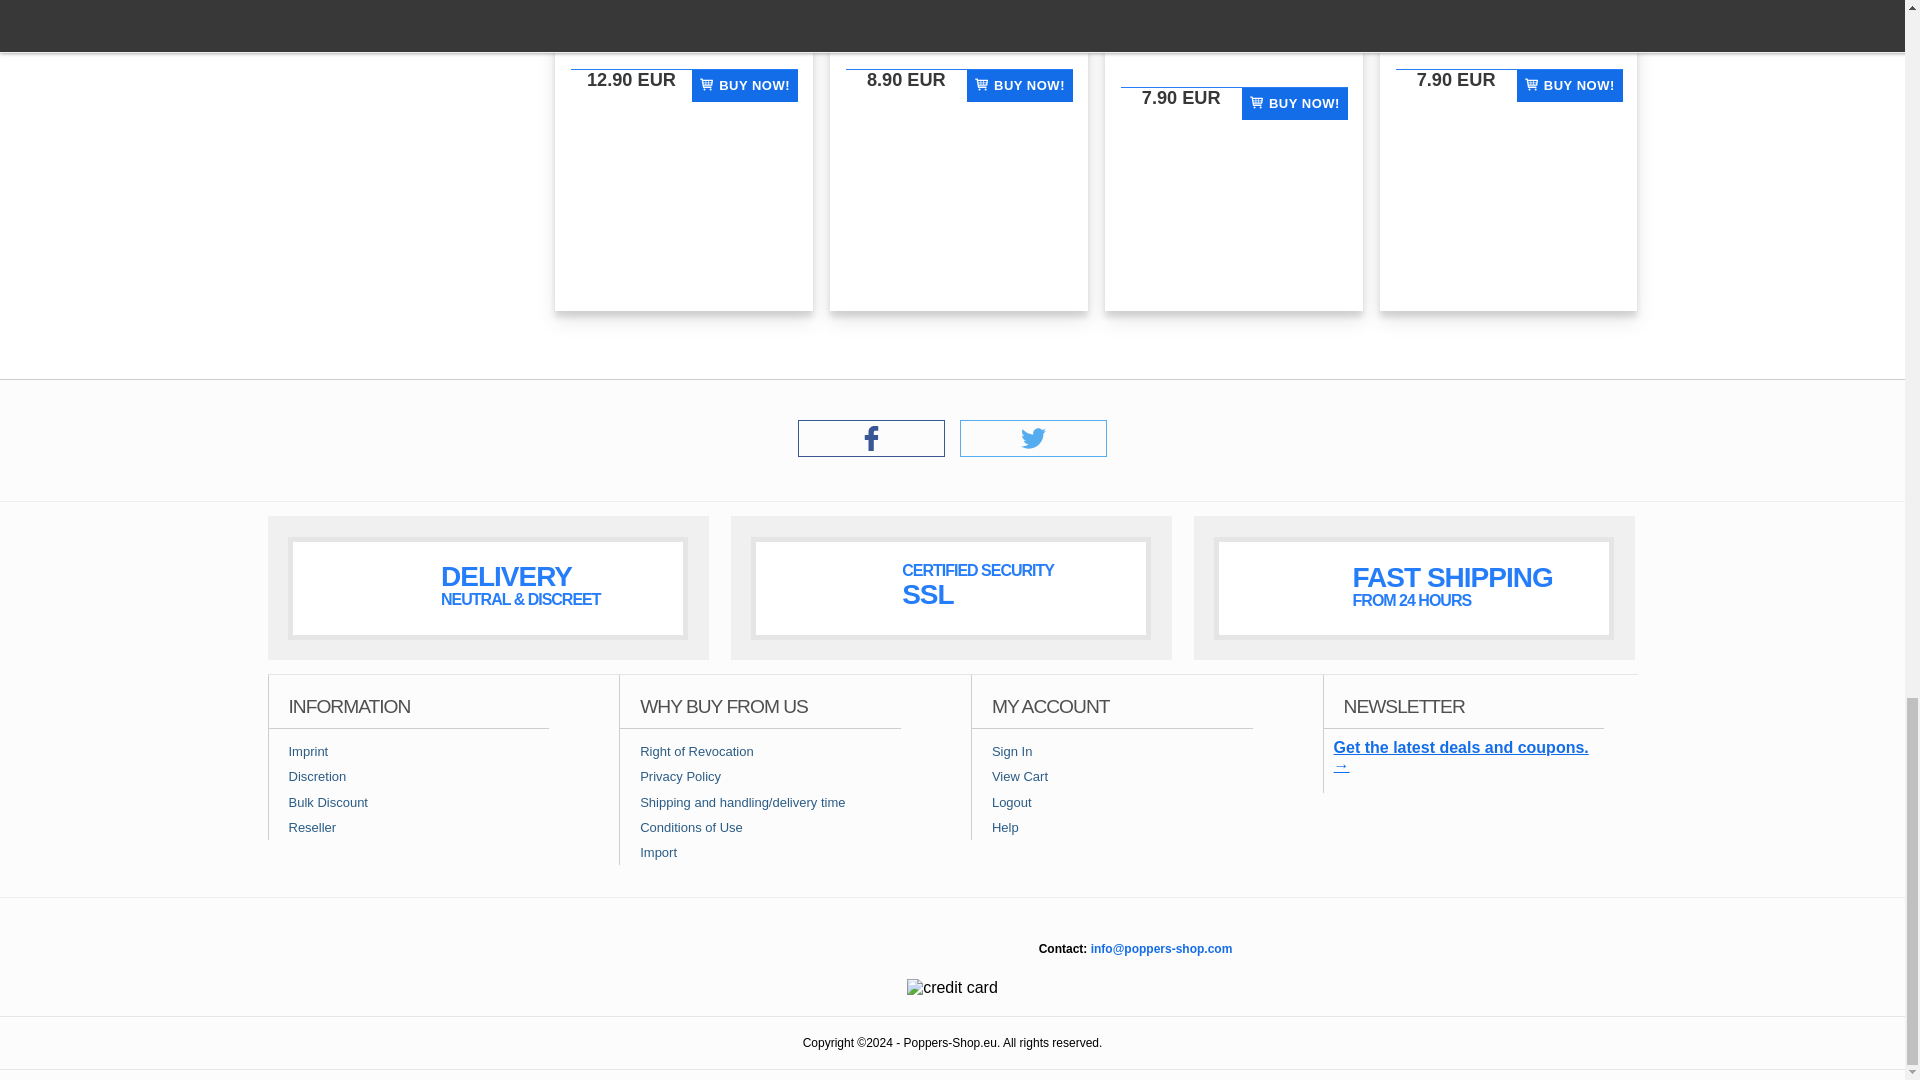 This screenshot has width=1920, height=1080. I want to click on Facebook, so click(871, 451).